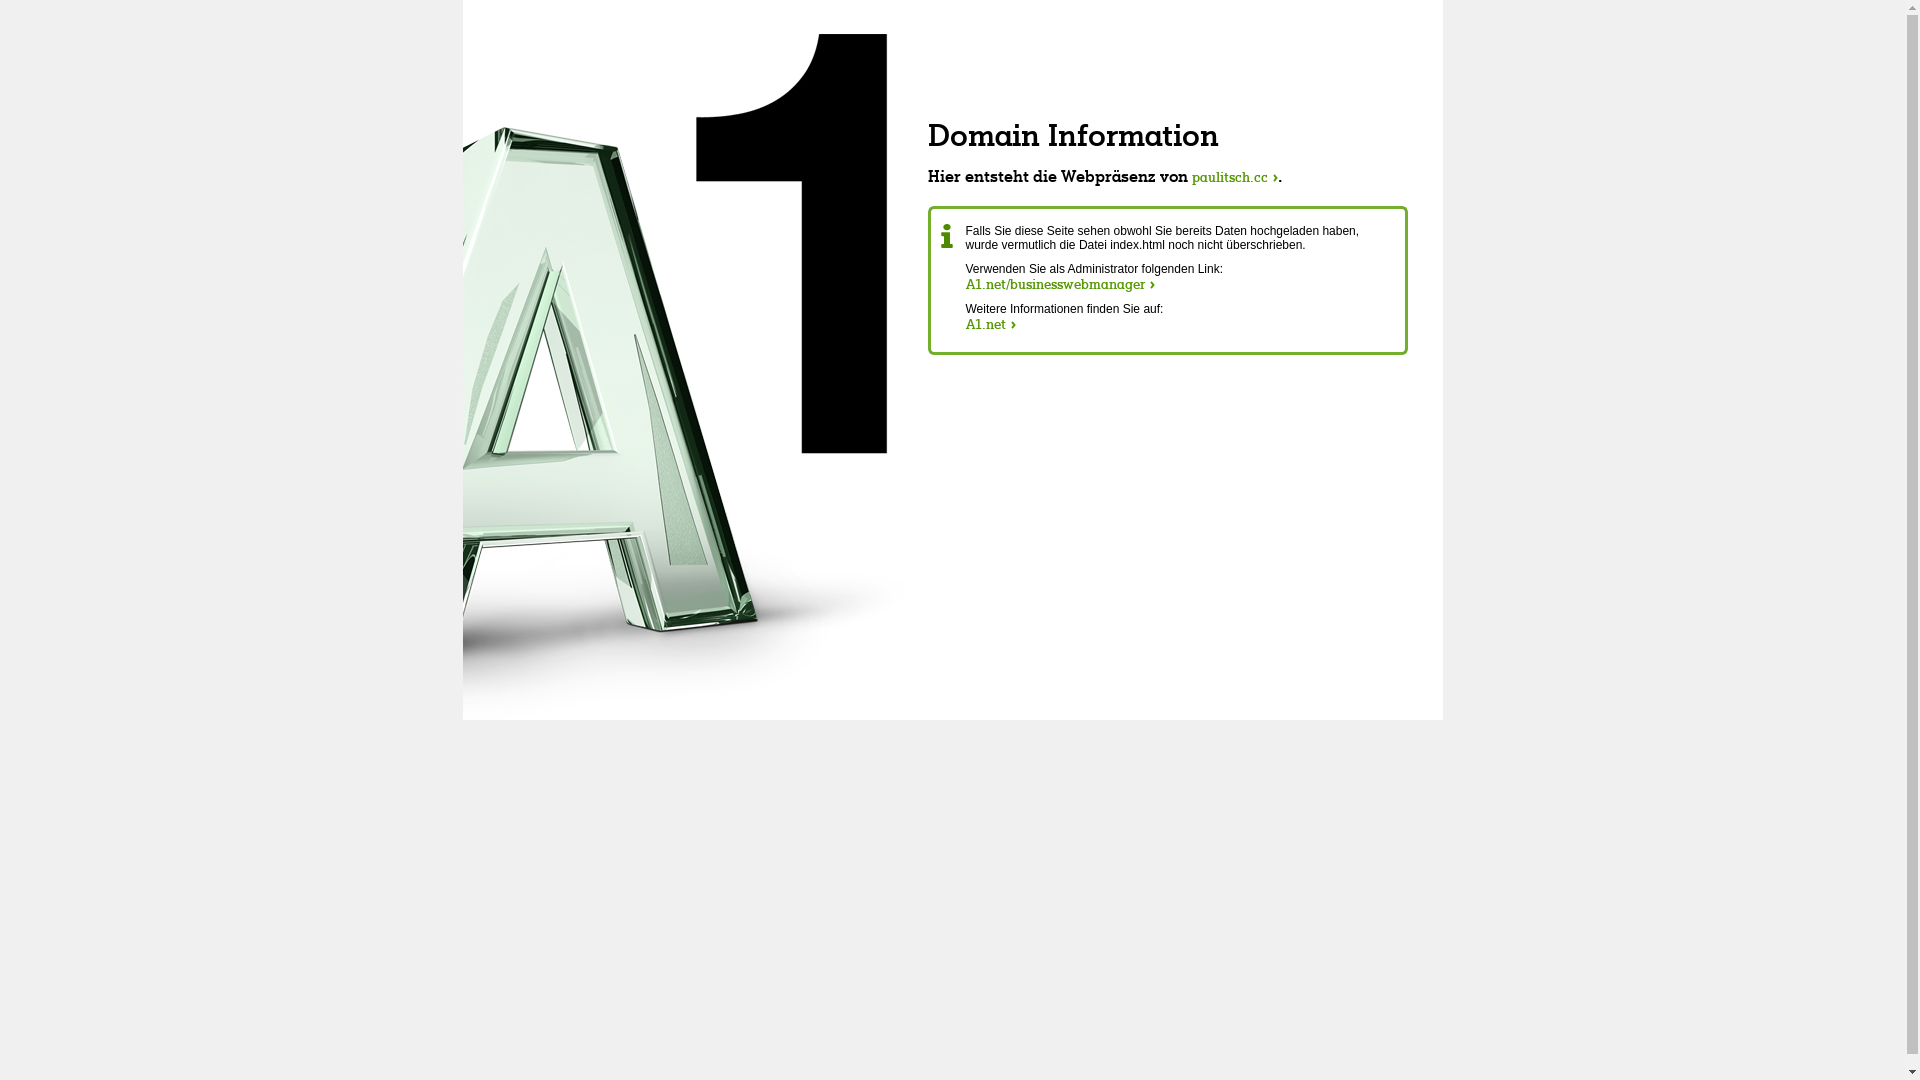 This screenshot has width=1920, height=1080. I want to click on paulitsch.cc, so click(1235, 177).